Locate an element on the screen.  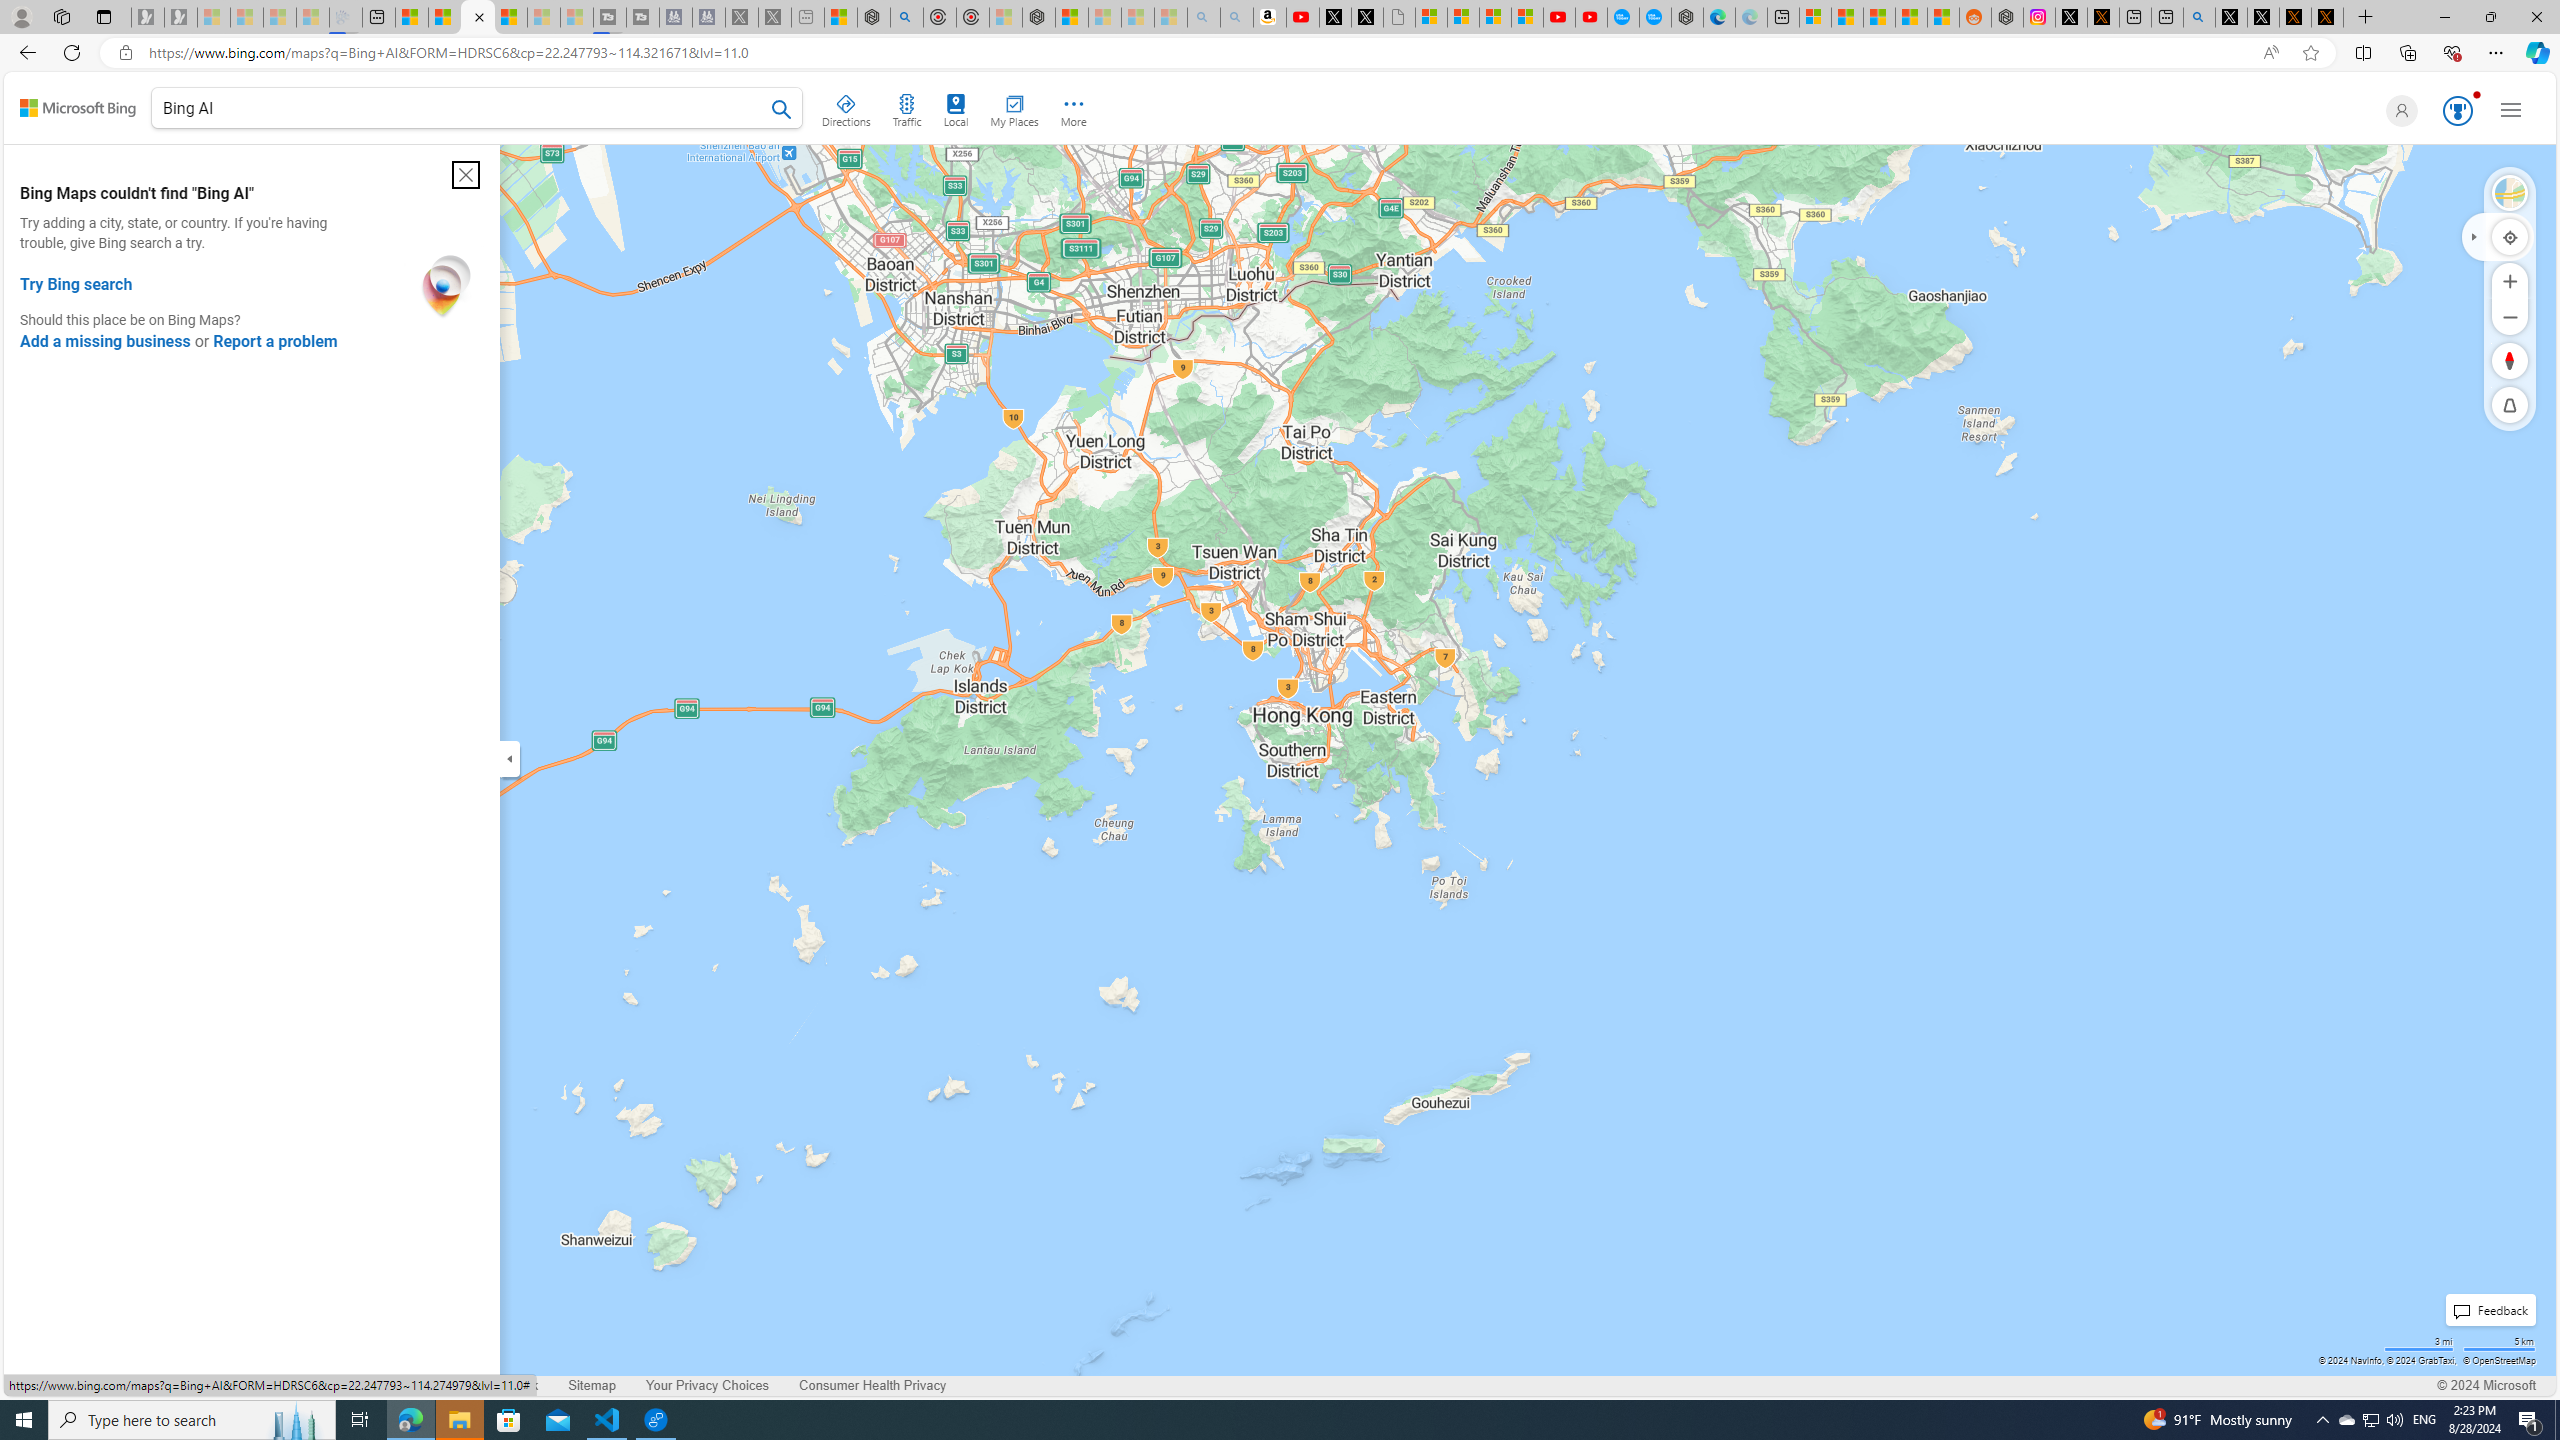
Reset to Default Rotation is located at coordinates (2510, 360).